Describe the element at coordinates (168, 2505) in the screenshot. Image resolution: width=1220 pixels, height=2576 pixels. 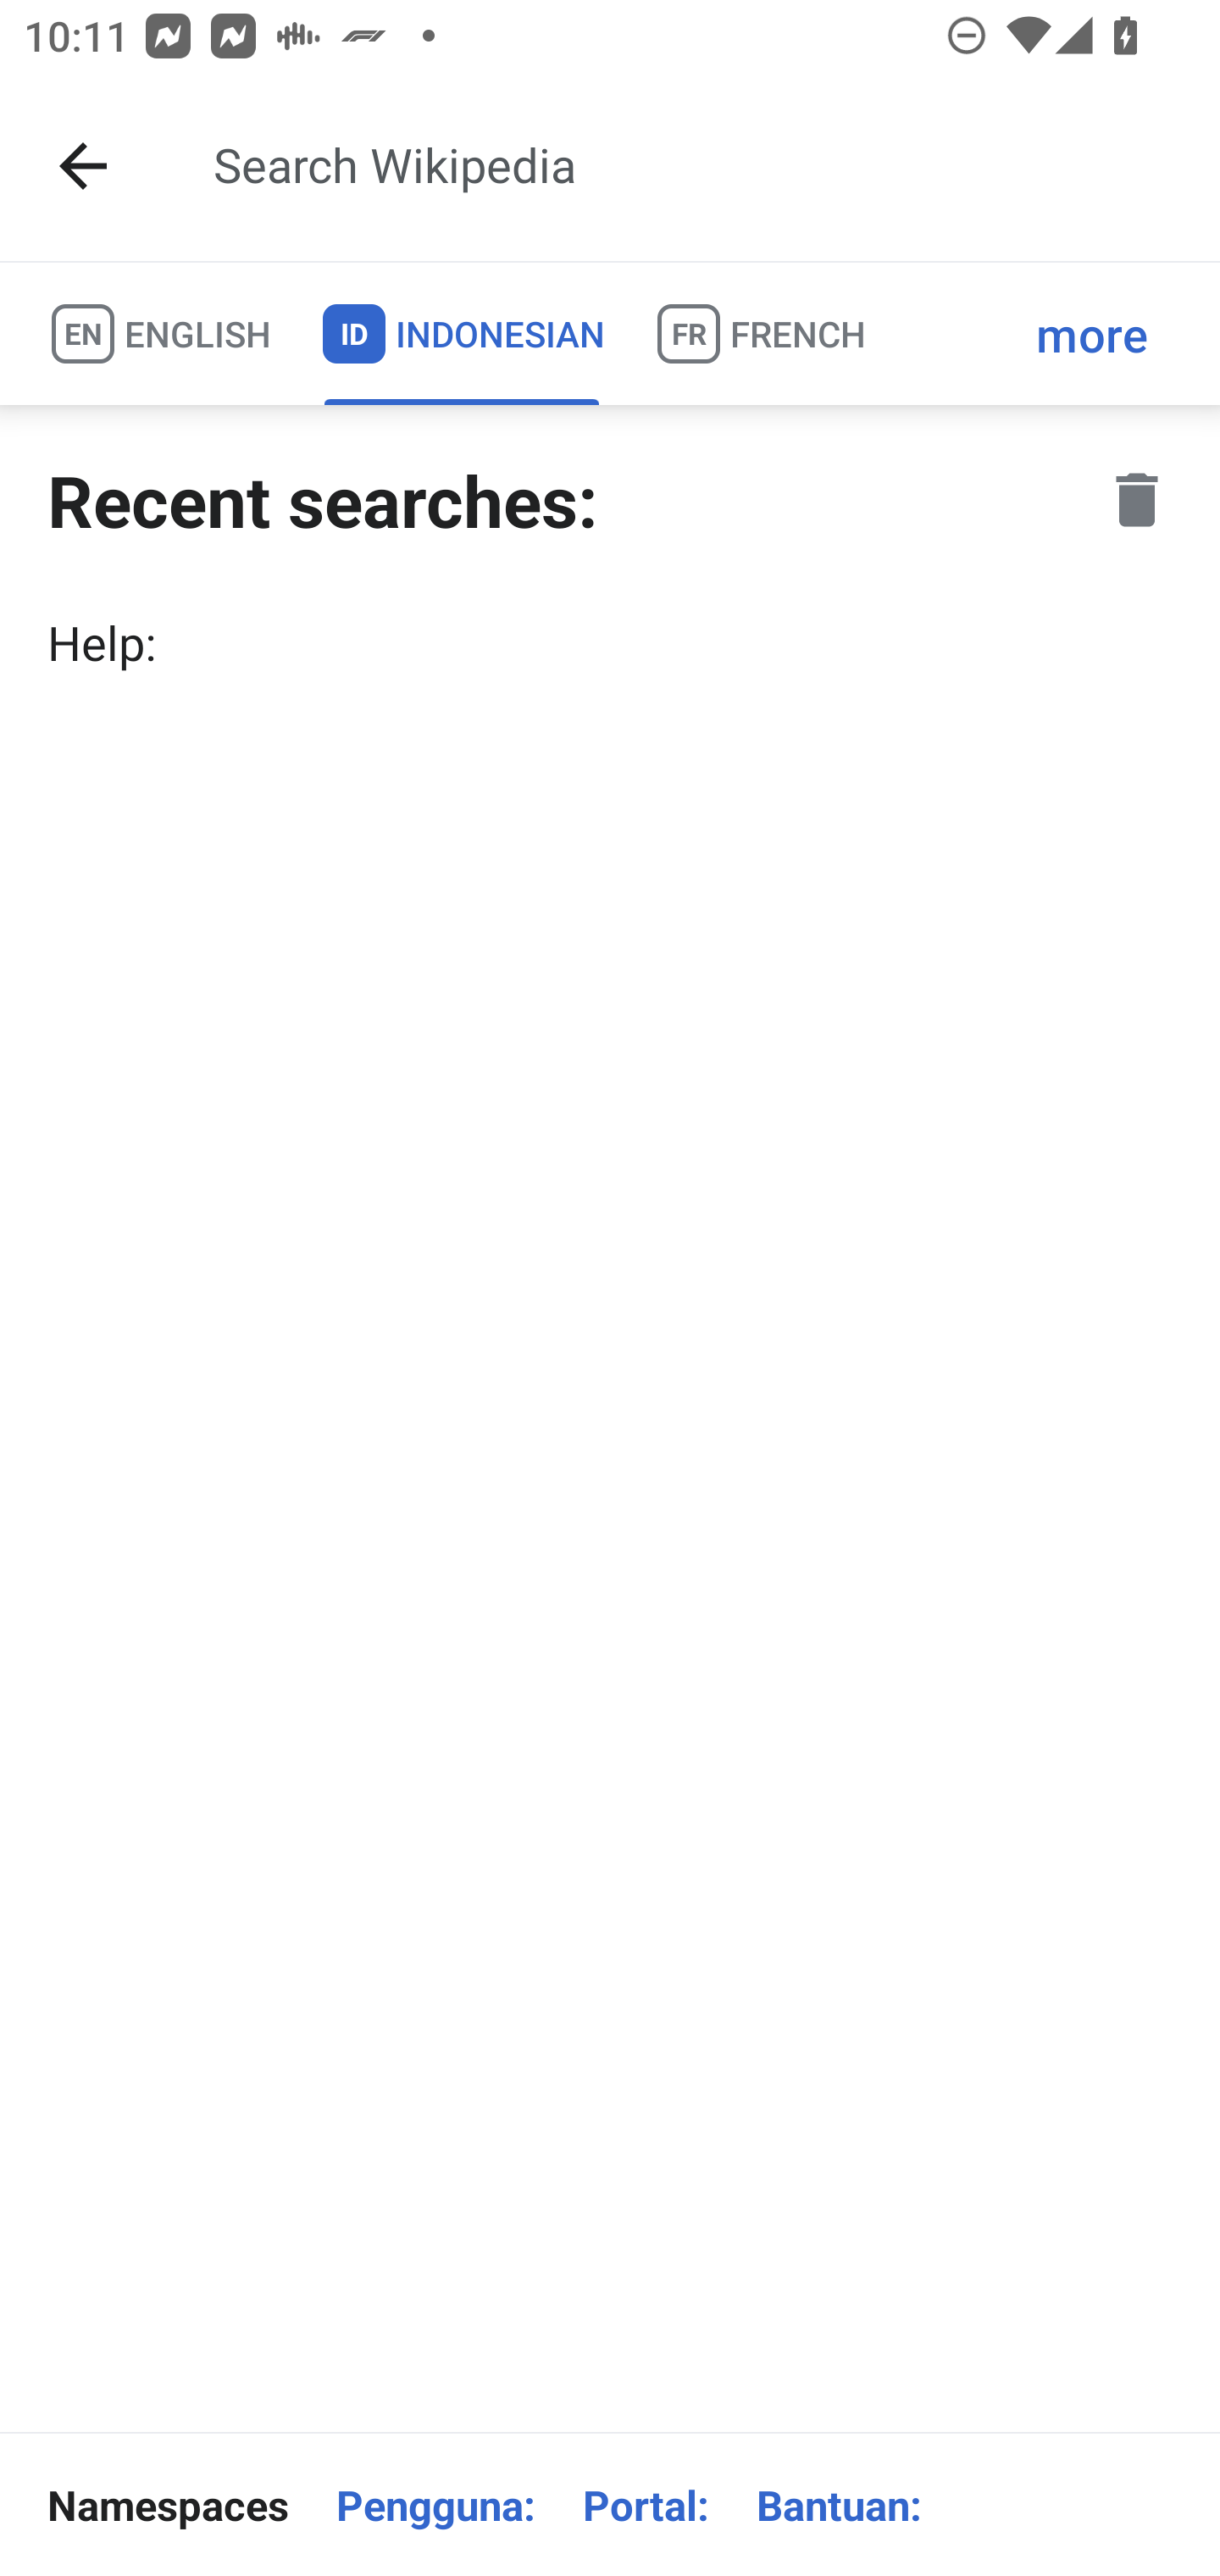
I see `Namespaces` at that location.